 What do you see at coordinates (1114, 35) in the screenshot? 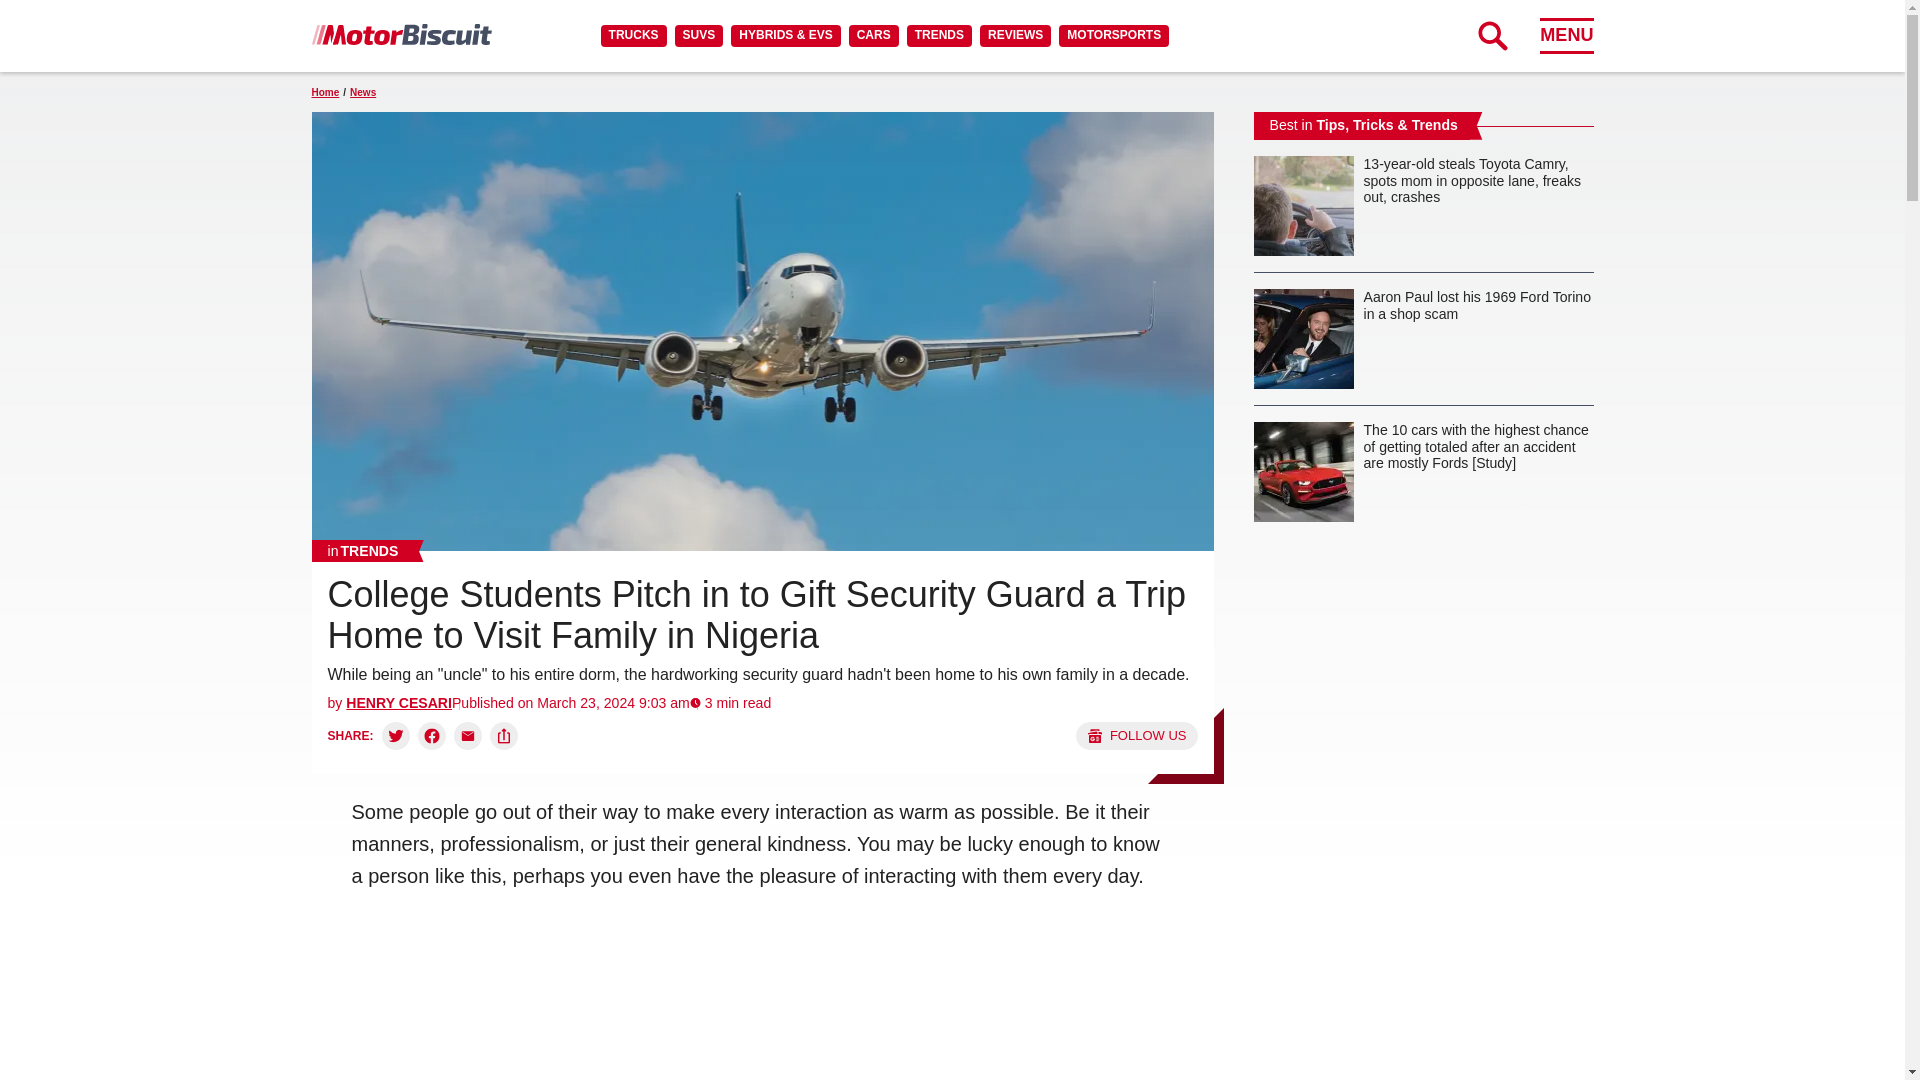
I see `MOTORSPORTS` at bounding box center [1114, 35].